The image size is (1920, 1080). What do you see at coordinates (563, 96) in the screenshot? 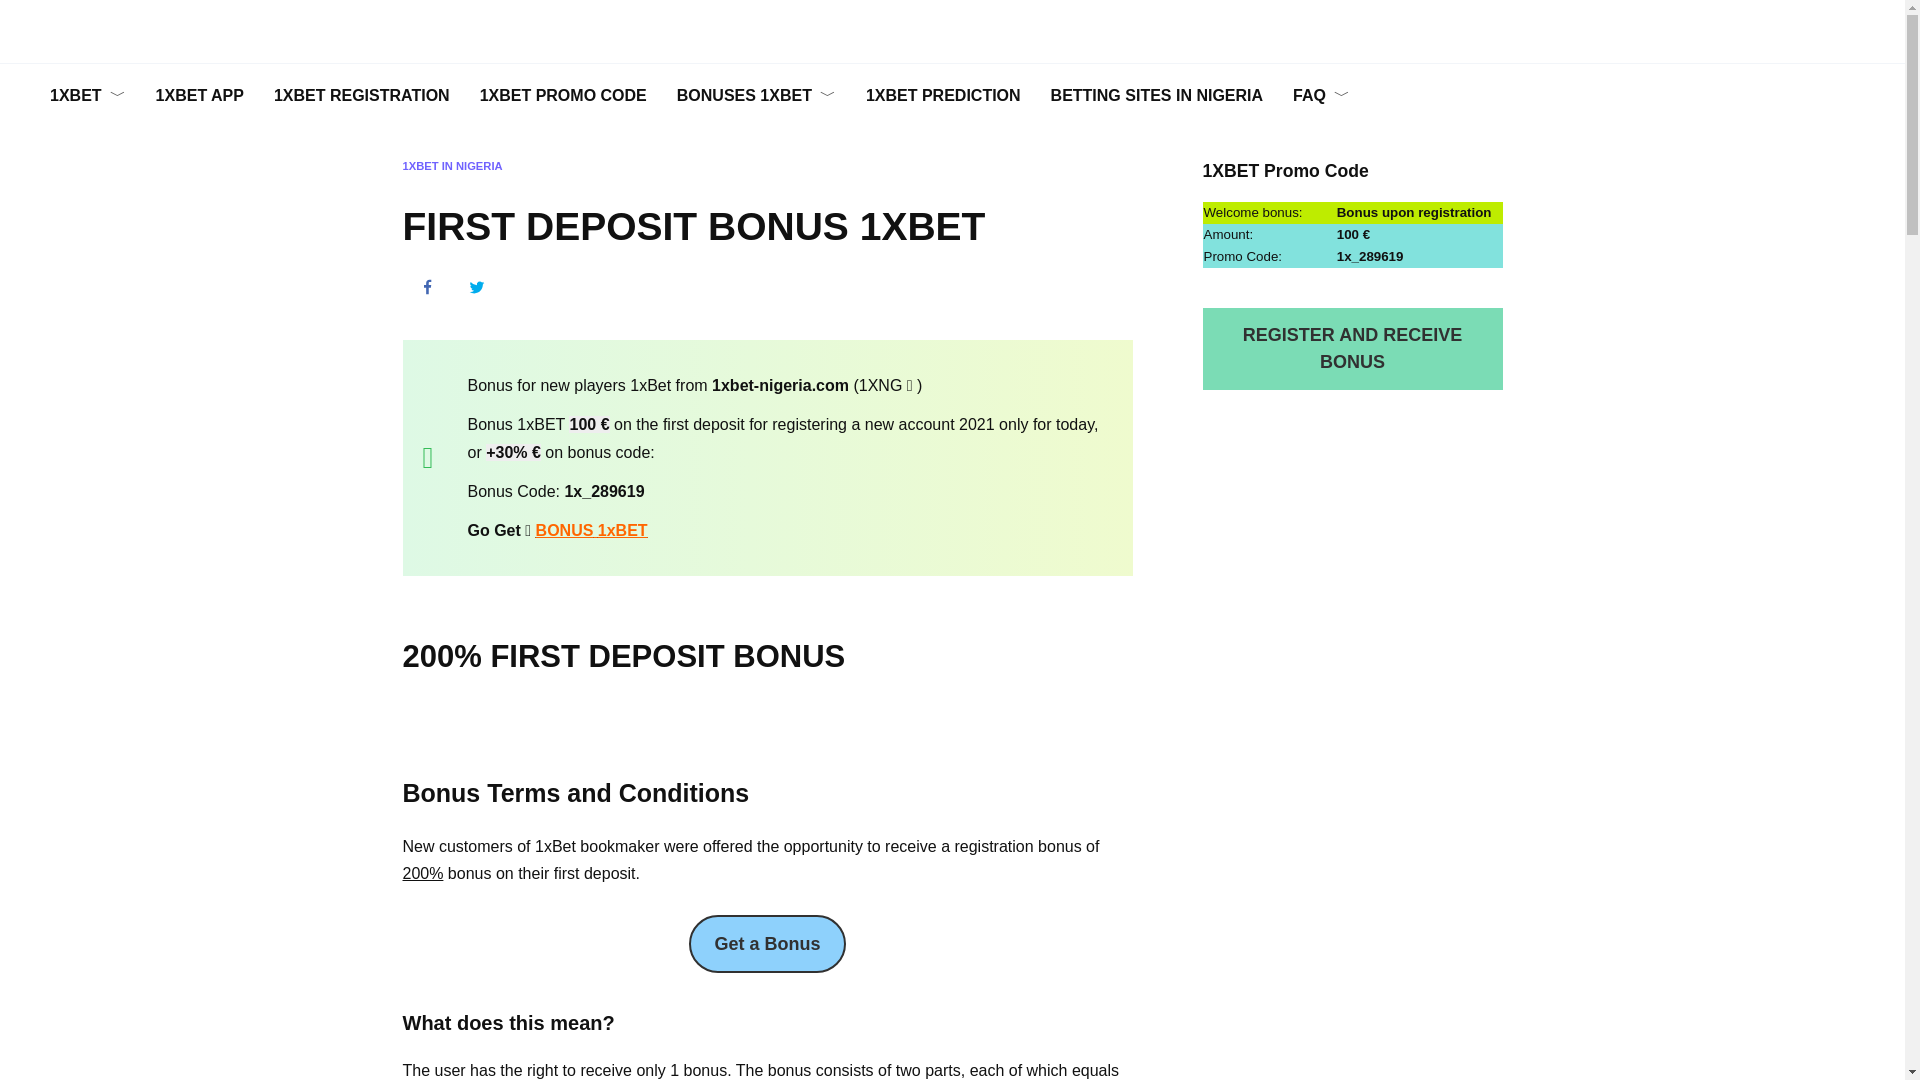
I see `1XBET PROMO CODE` at bounding box center [563, 96].